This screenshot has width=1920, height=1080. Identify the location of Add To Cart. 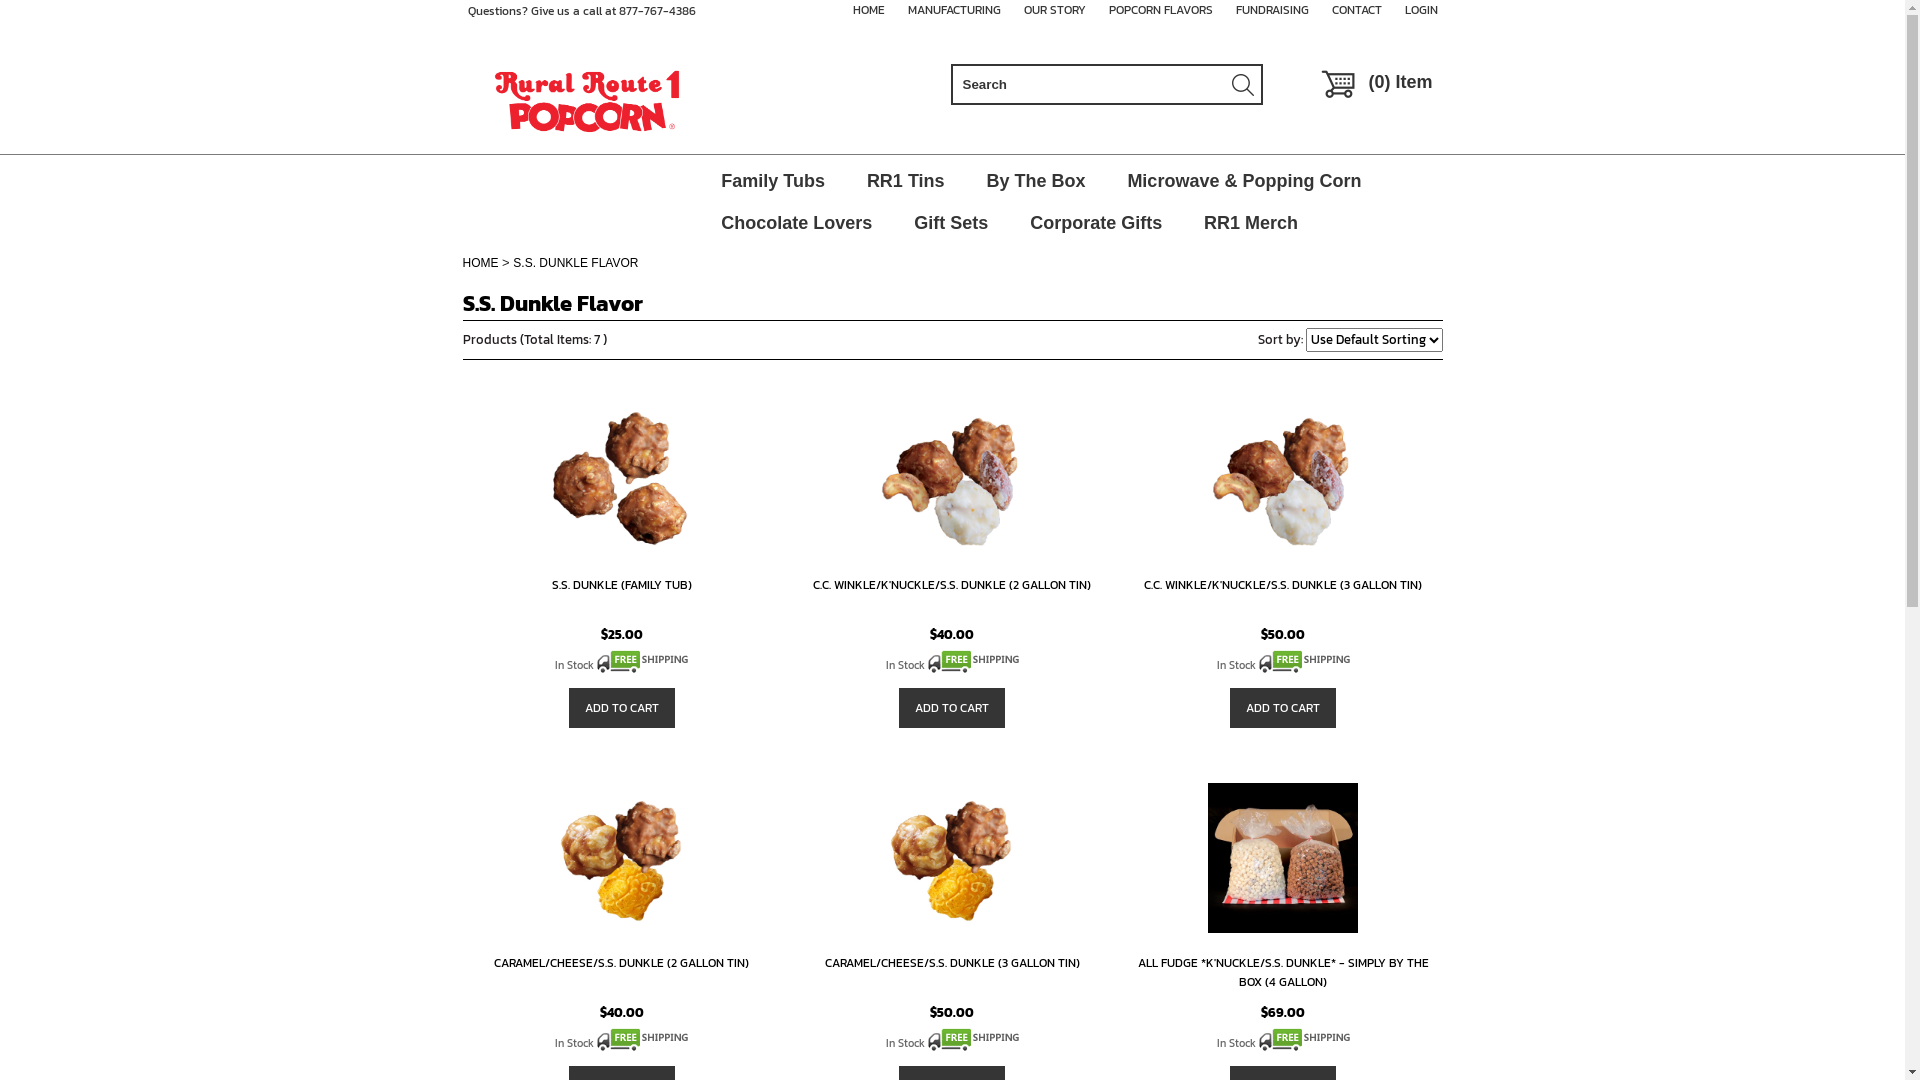
(1283, 708).